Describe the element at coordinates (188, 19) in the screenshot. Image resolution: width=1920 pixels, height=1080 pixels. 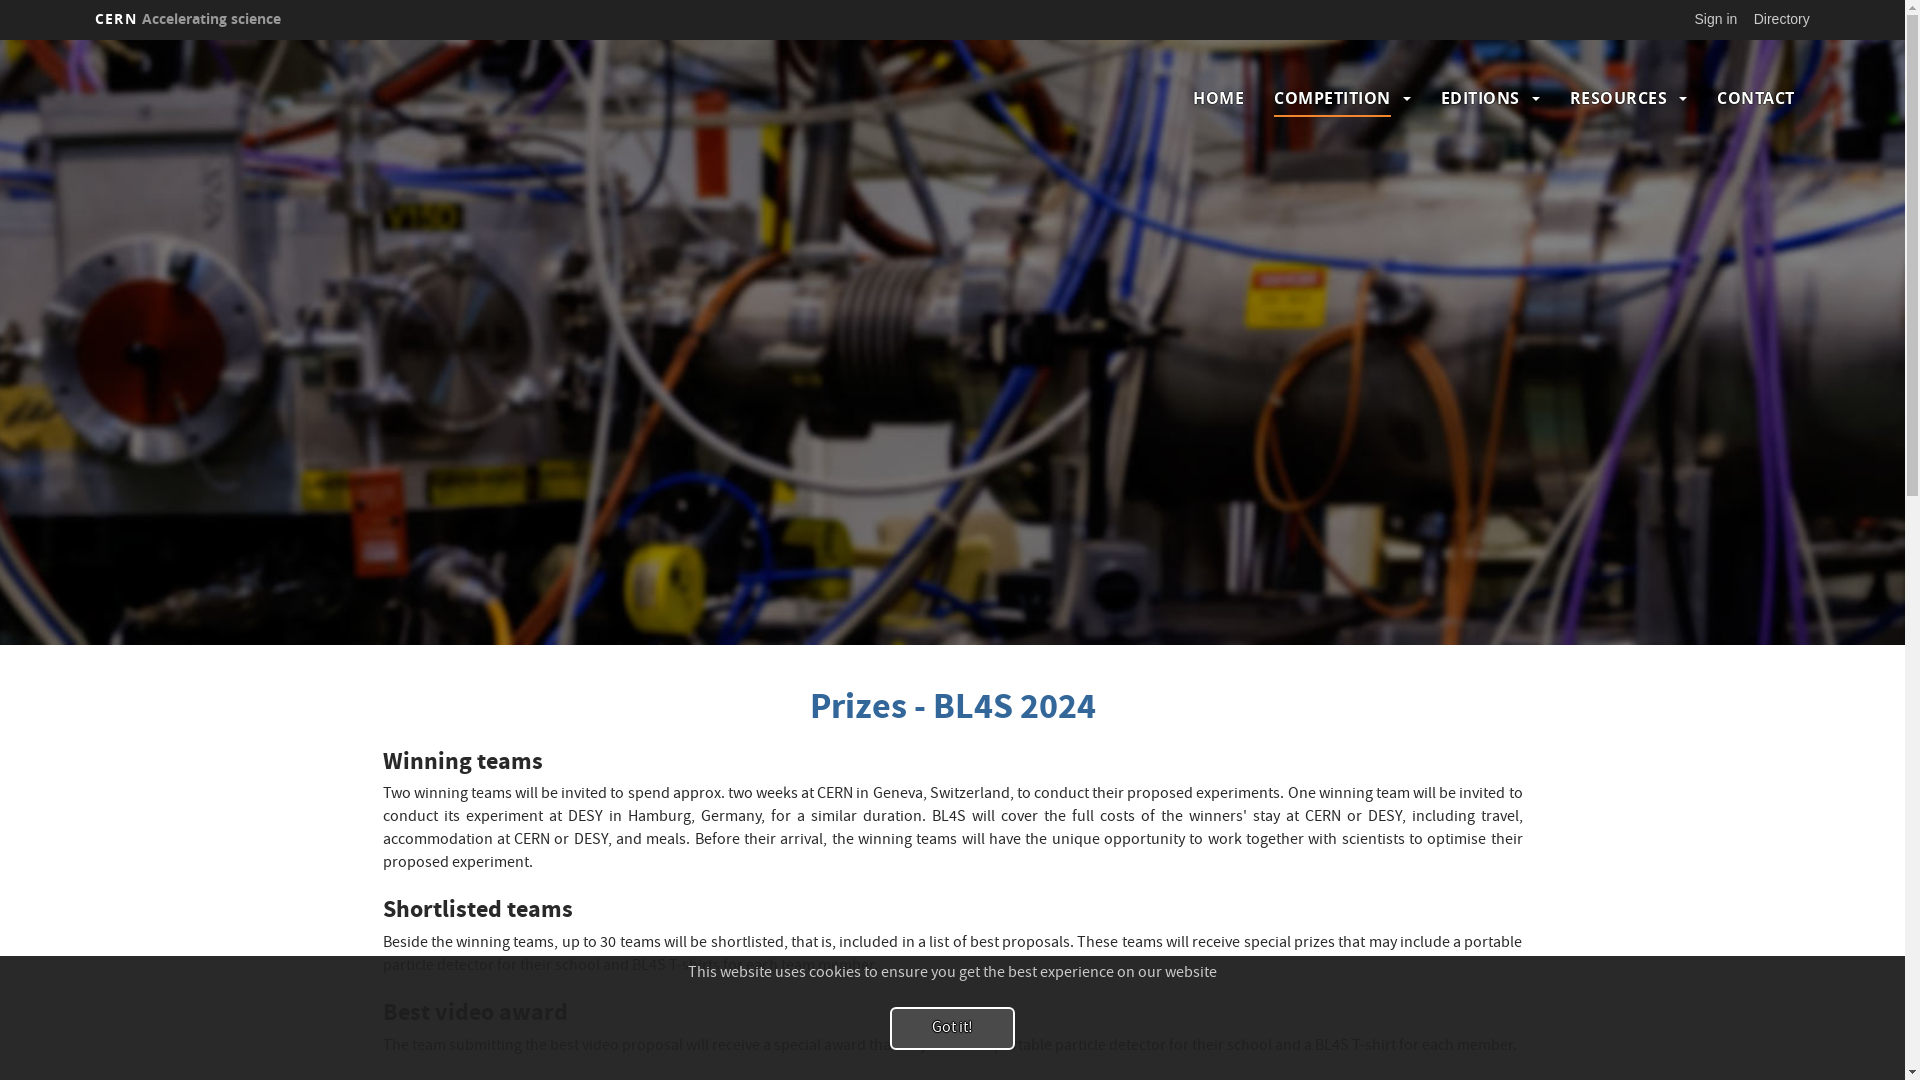
I see `CERN Accelerating science` at that location.